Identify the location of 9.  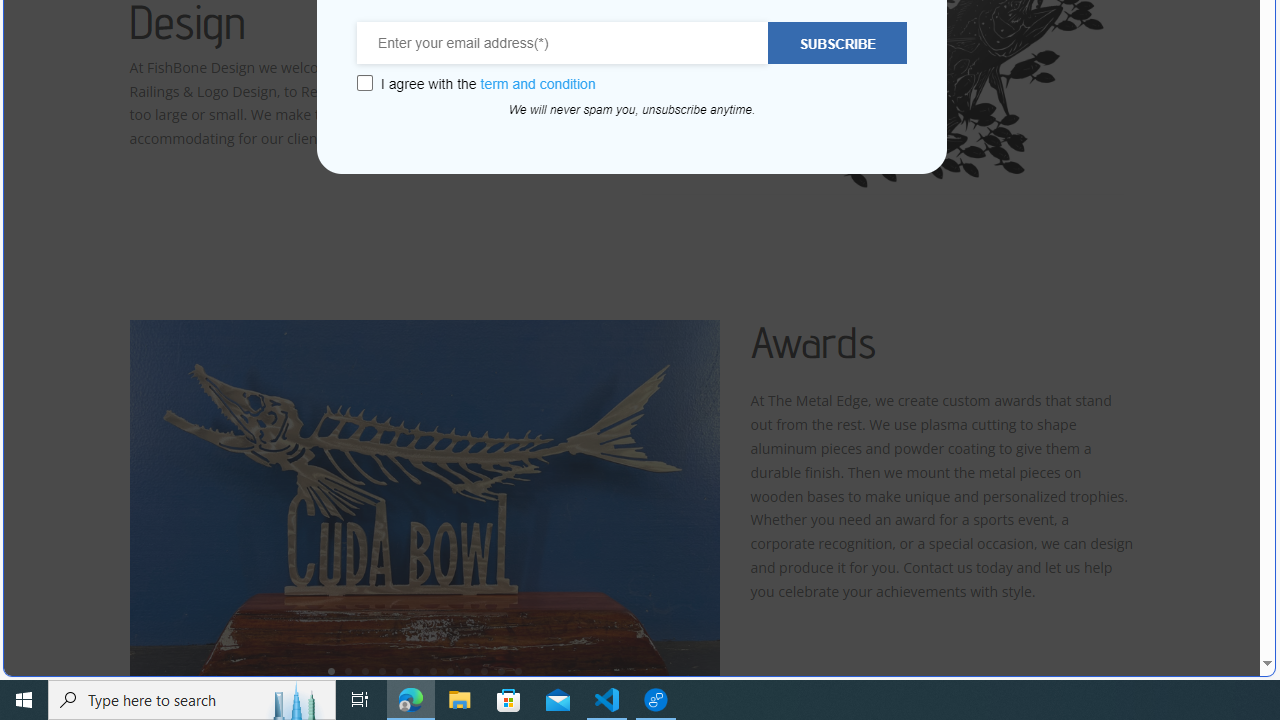
(467, 670).